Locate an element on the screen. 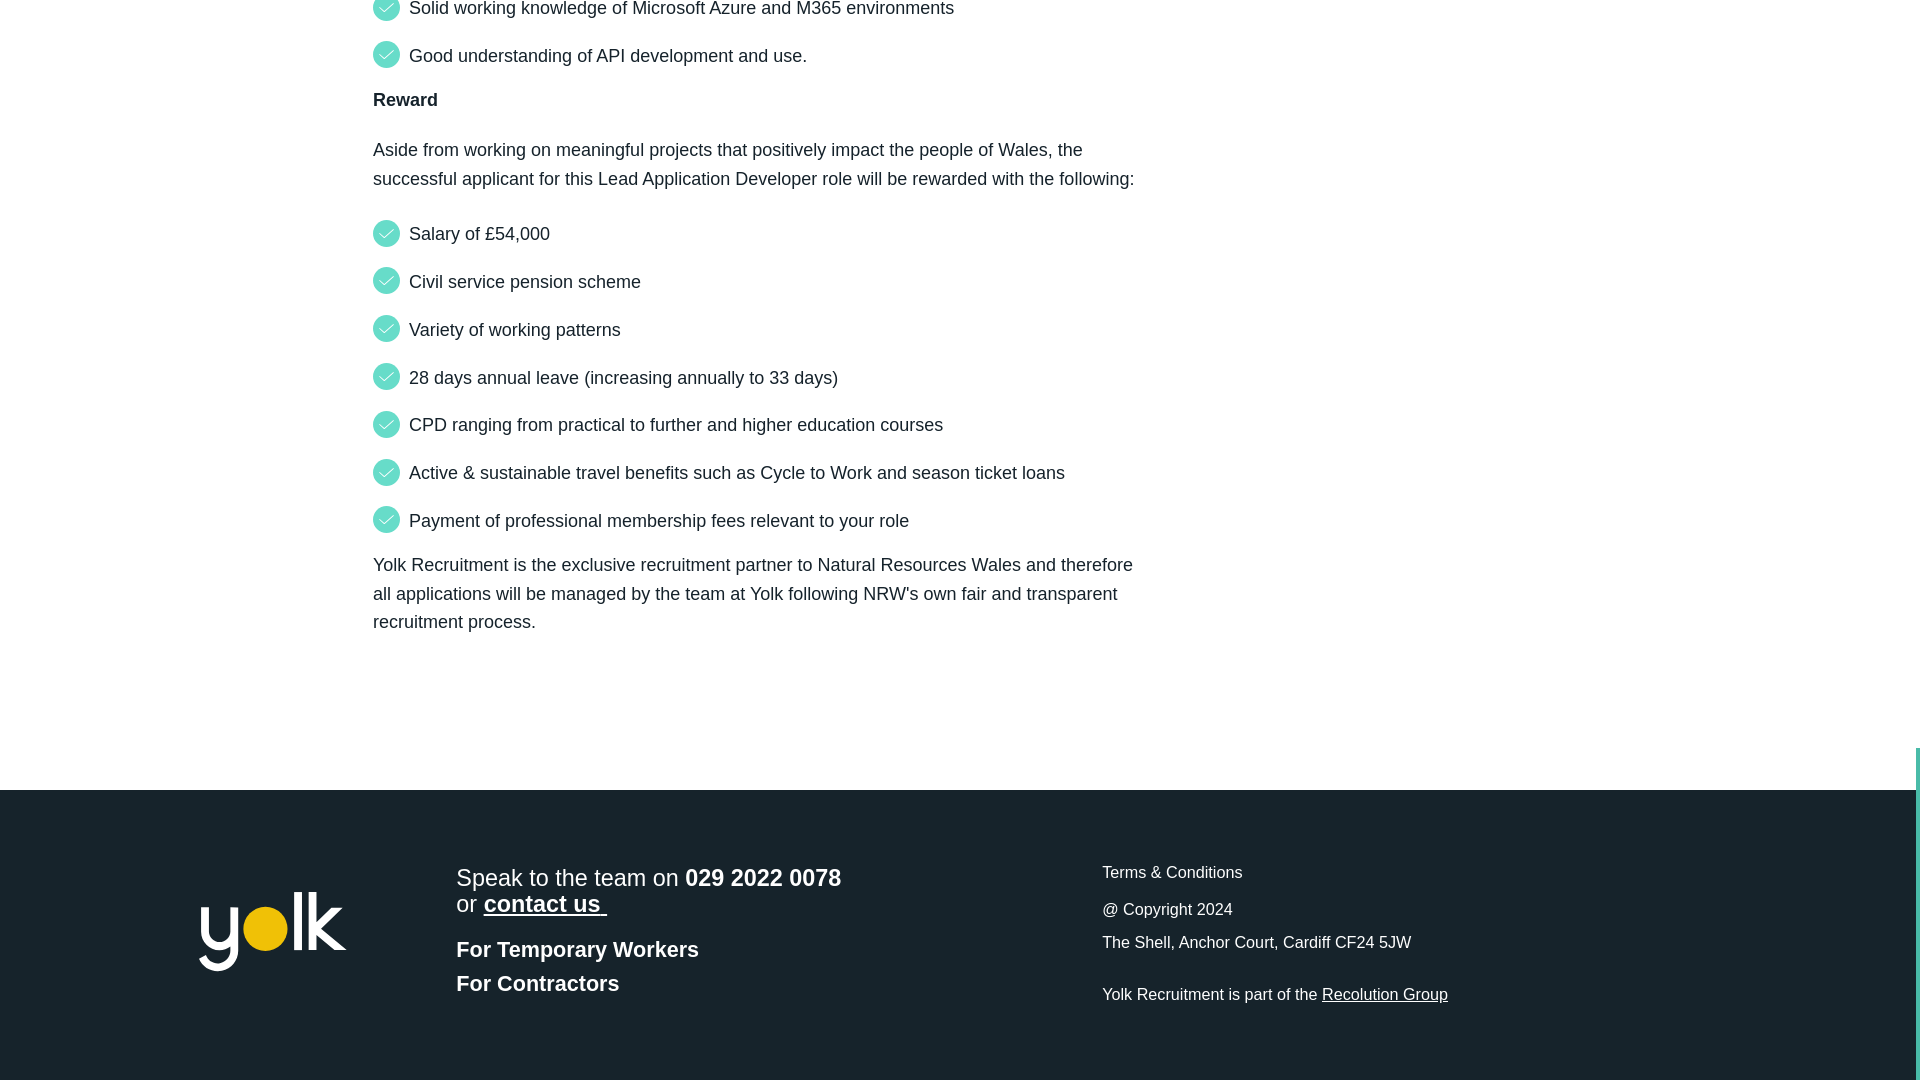 This screenshot has width=1920, height=1080. contact us  is located at coordinates (544, 904).